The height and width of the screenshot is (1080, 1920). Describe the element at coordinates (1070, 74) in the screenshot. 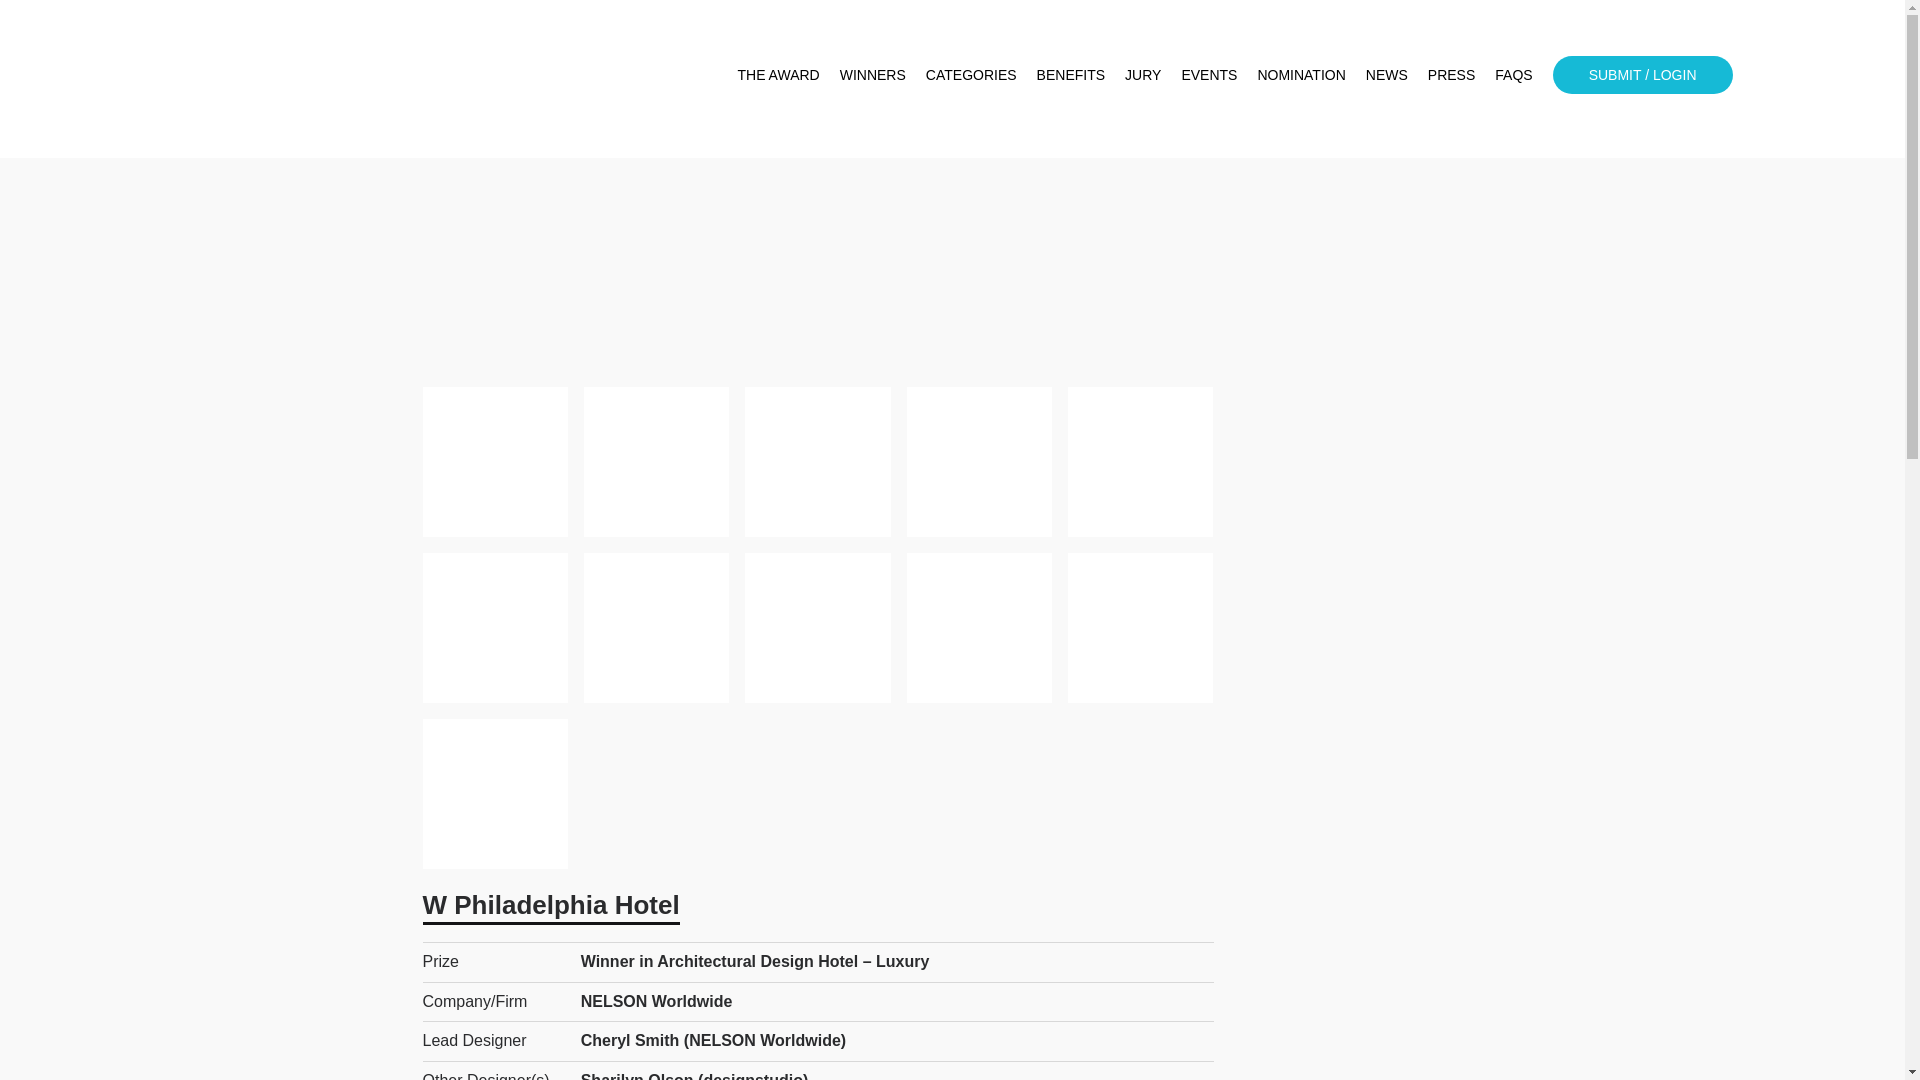

I see `BENEFITS` at that location.